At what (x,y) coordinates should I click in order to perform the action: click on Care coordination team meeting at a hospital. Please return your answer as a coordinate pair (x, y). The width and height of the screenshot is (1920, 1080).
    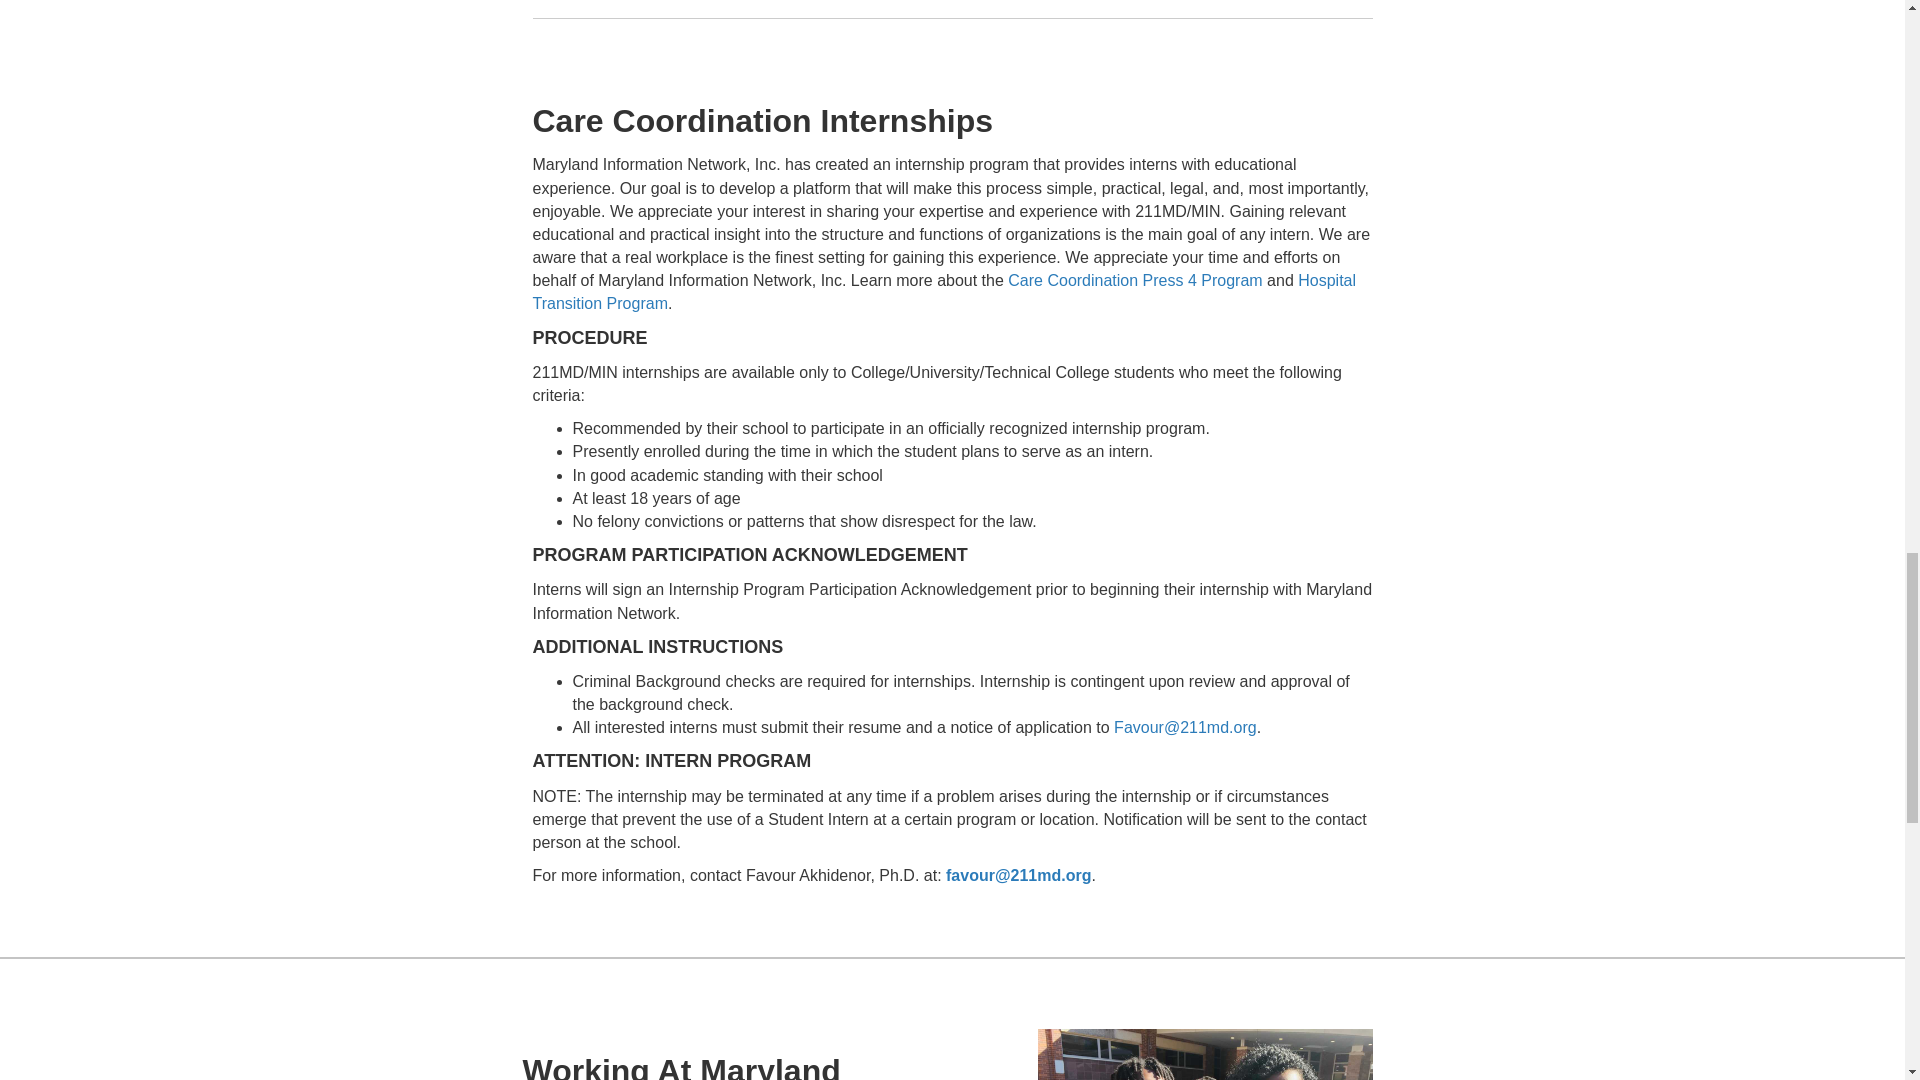
    Looking at the image, I should click on (1206, 1054).